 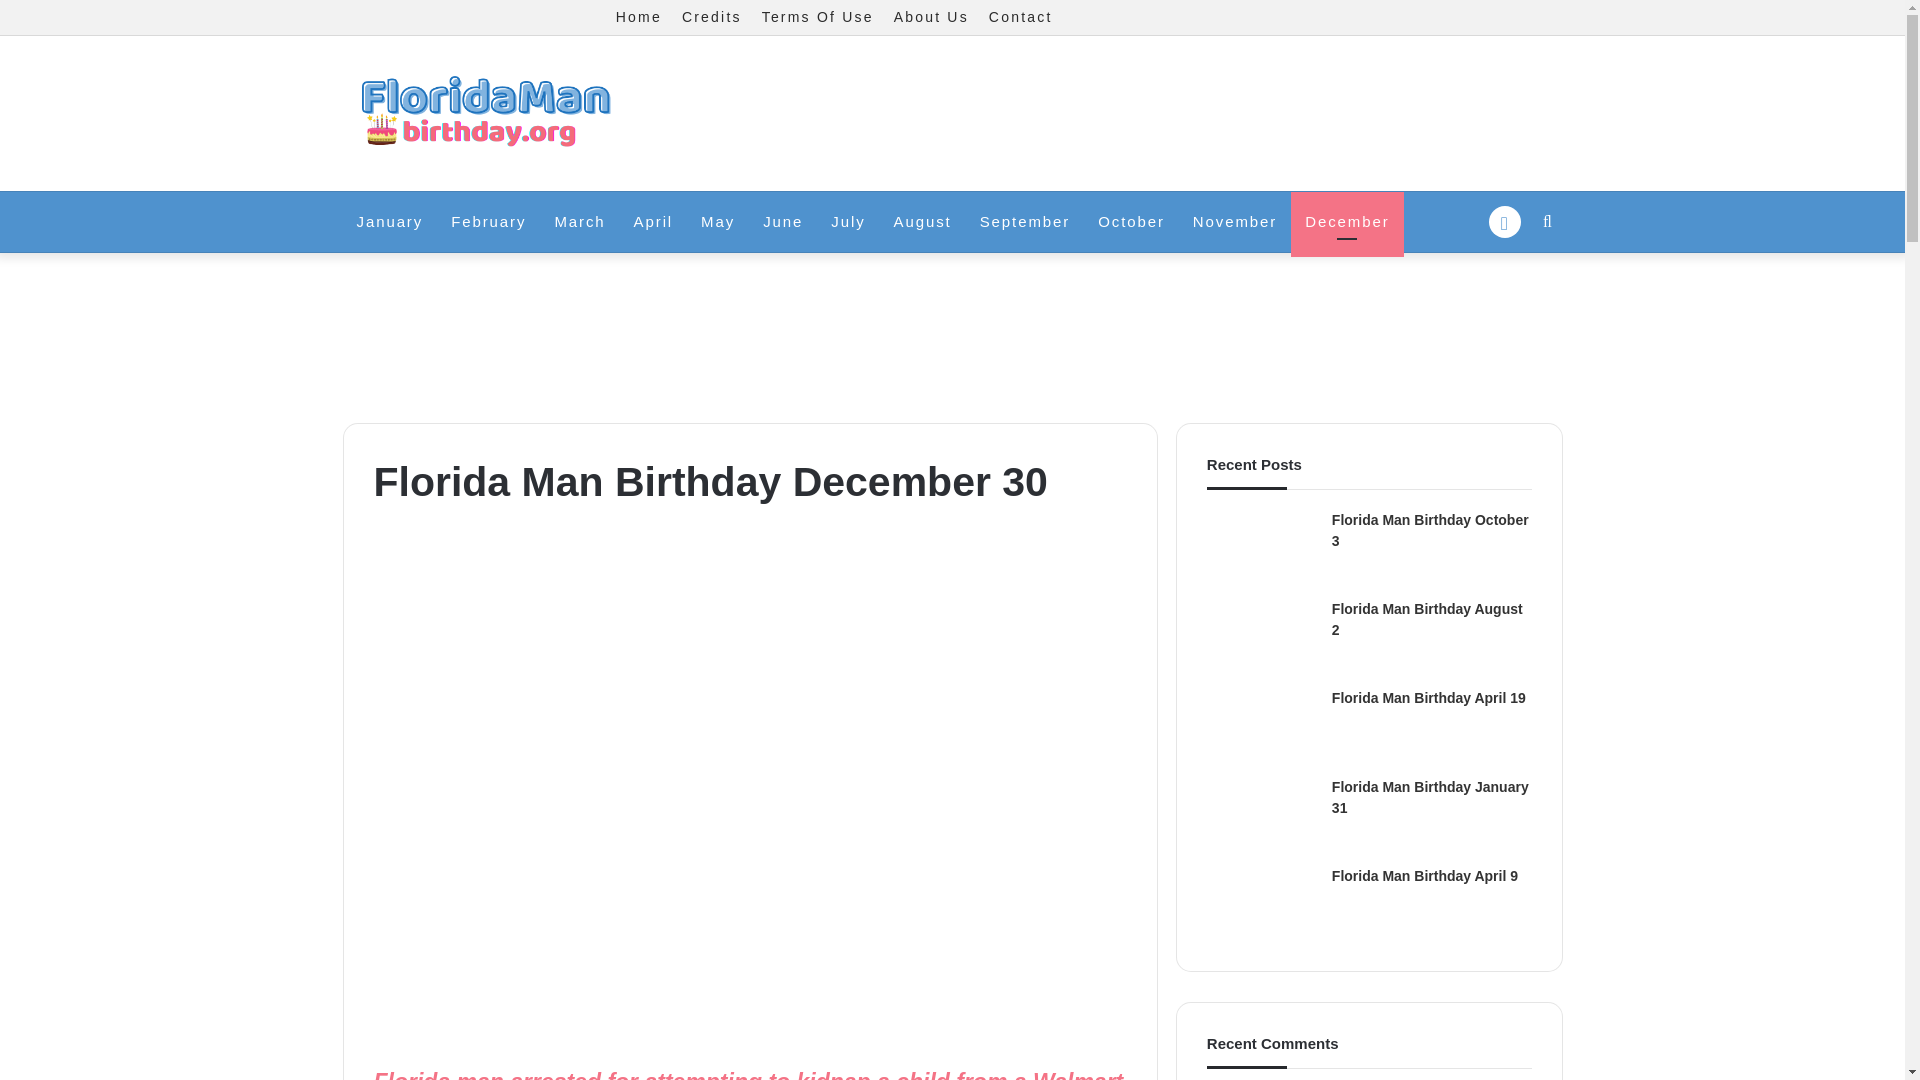 What do you see at coordinates (1131, 222) in the screenshot?
I see `October` at bounding box center [1131, 222].